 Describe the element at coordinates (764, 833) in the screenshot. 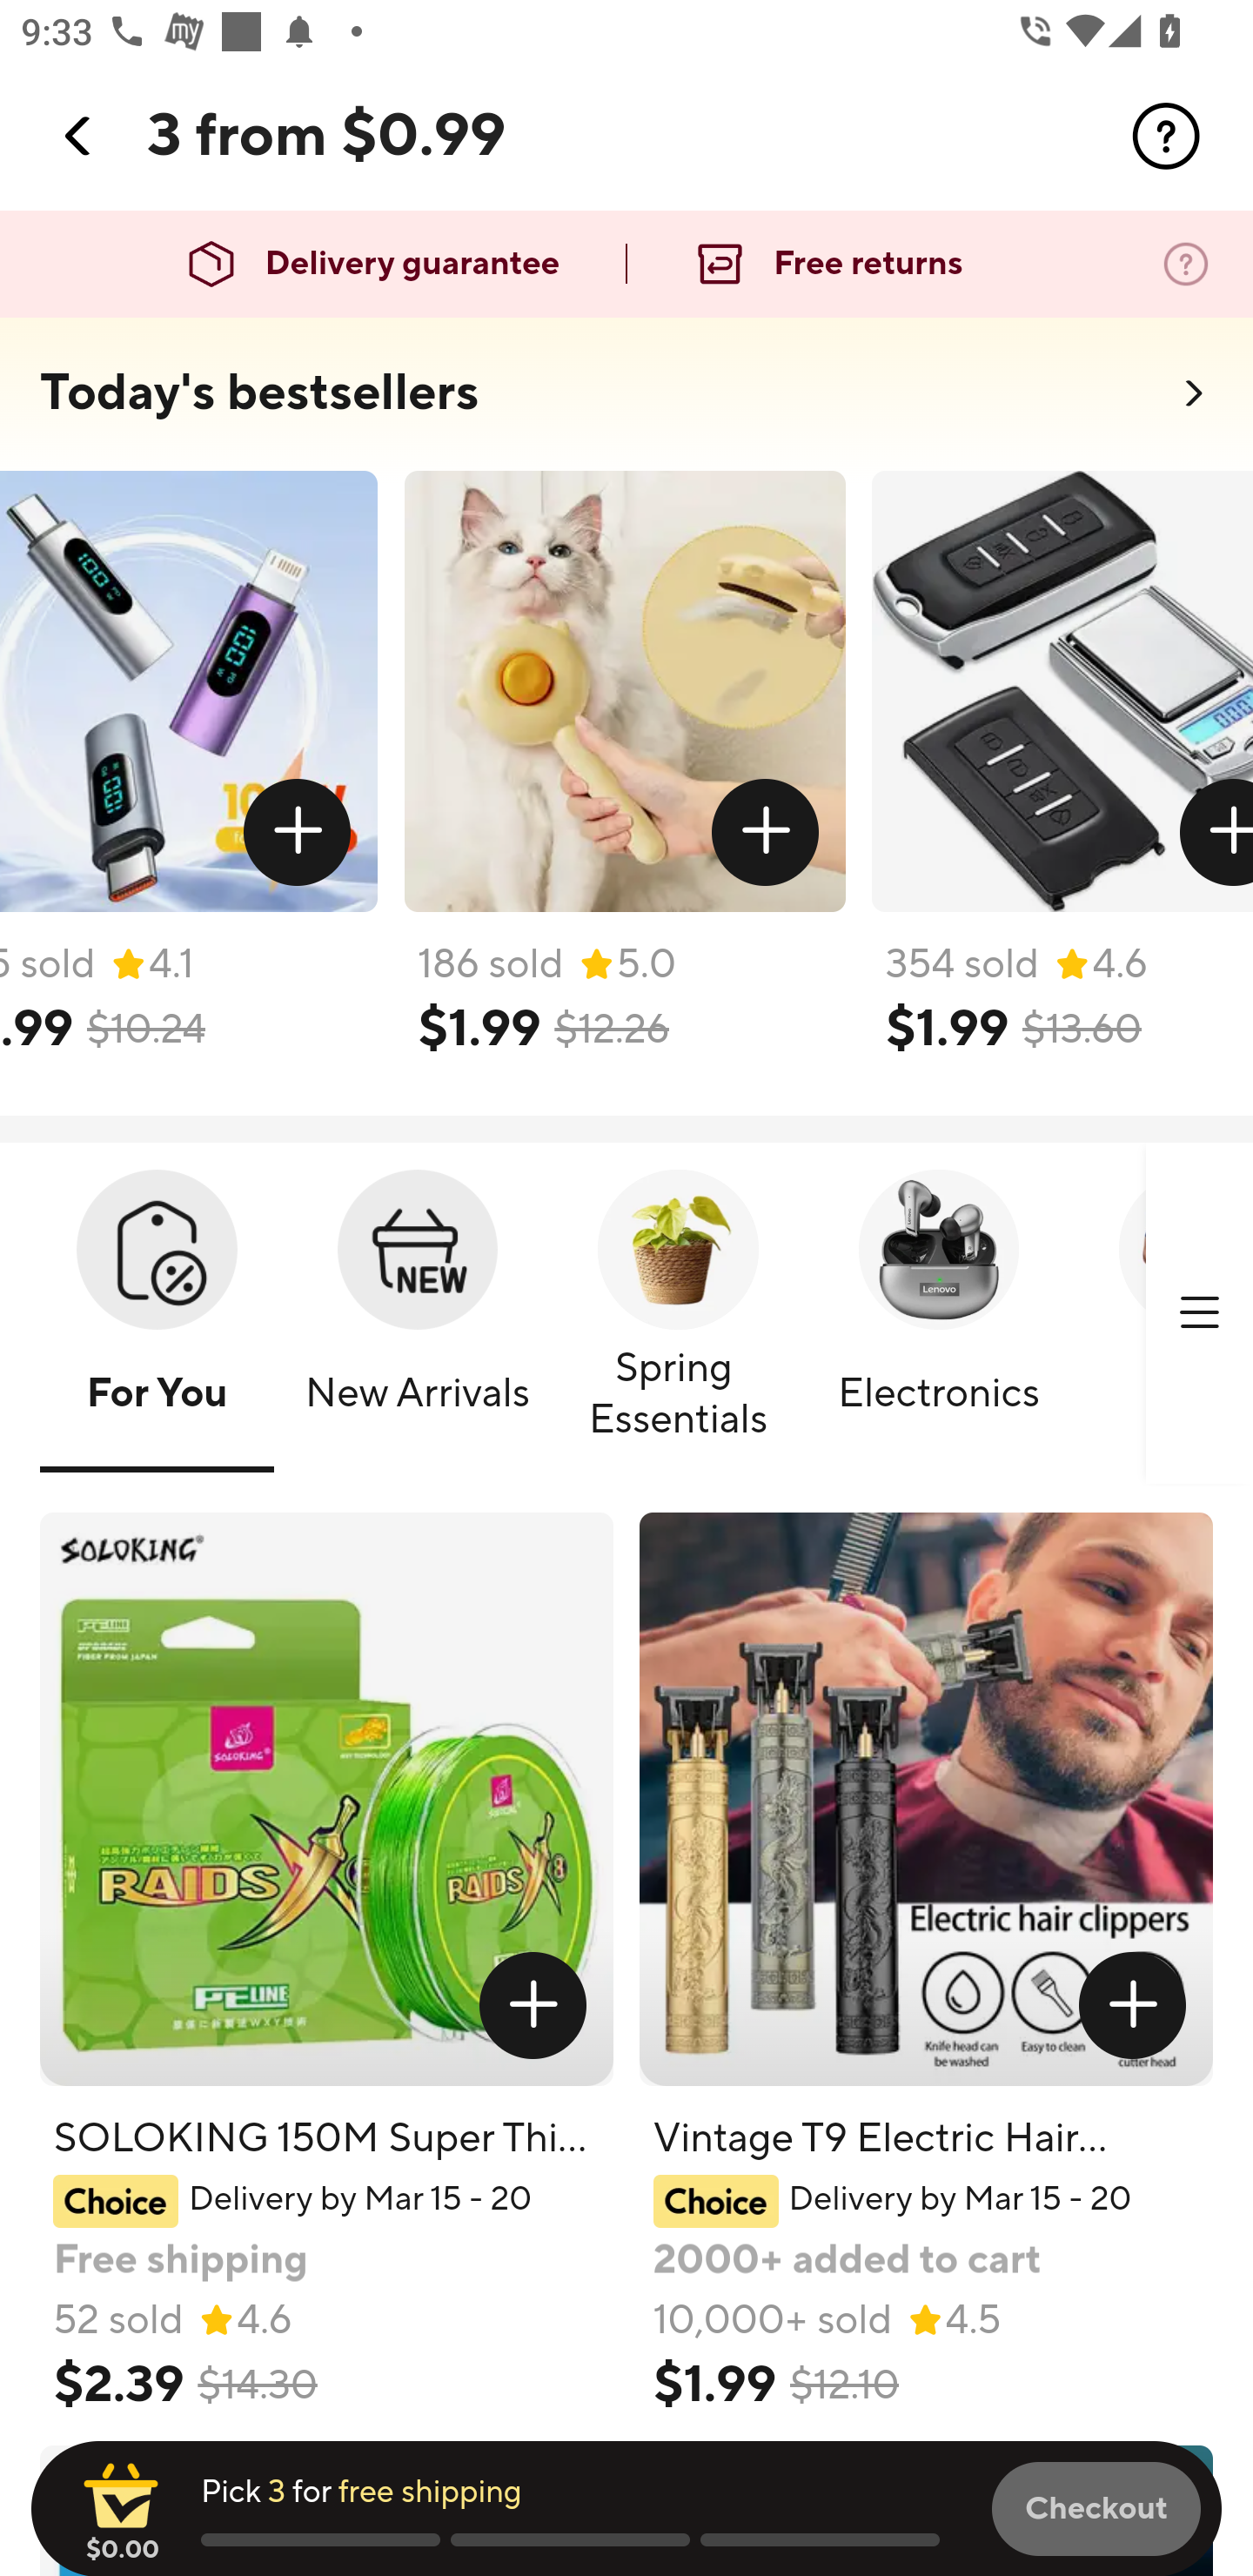

I see `` at that location.